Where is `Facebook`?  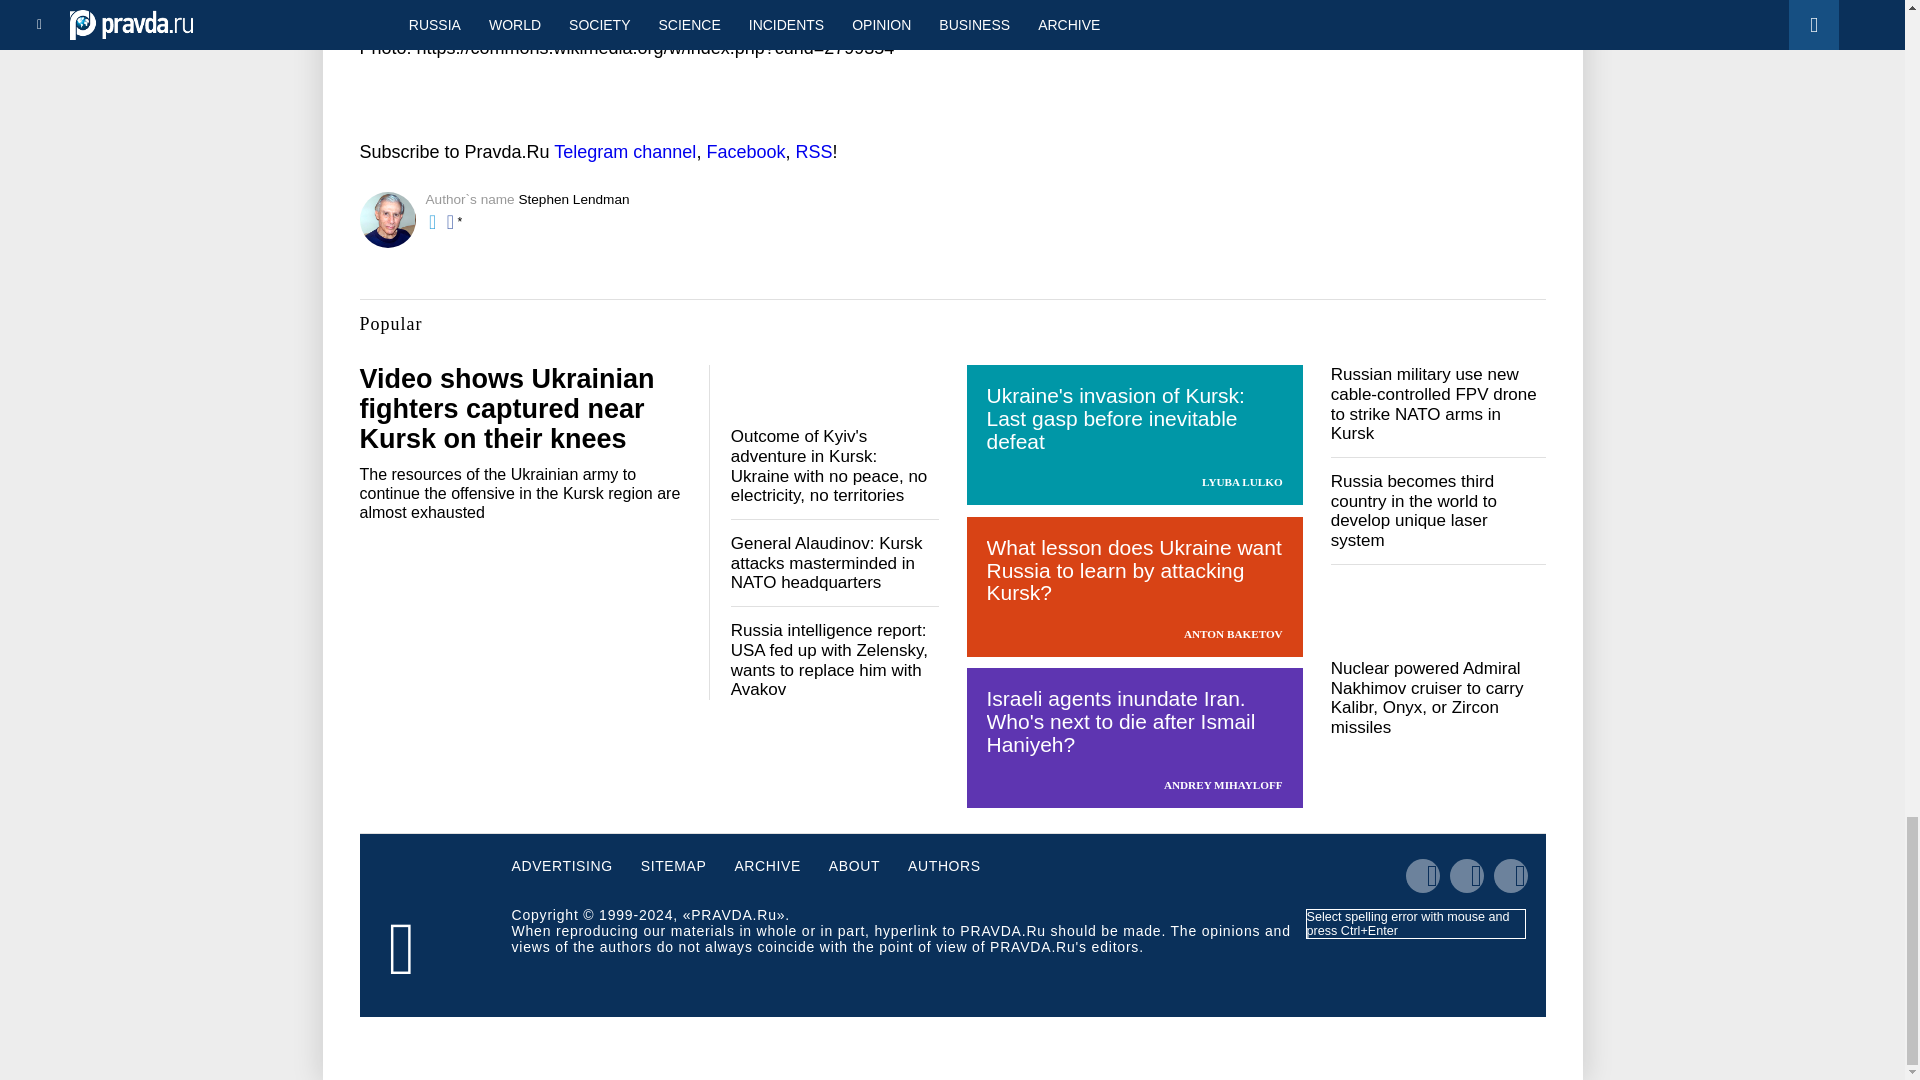
Facebook is located at coordinates (746, 152).